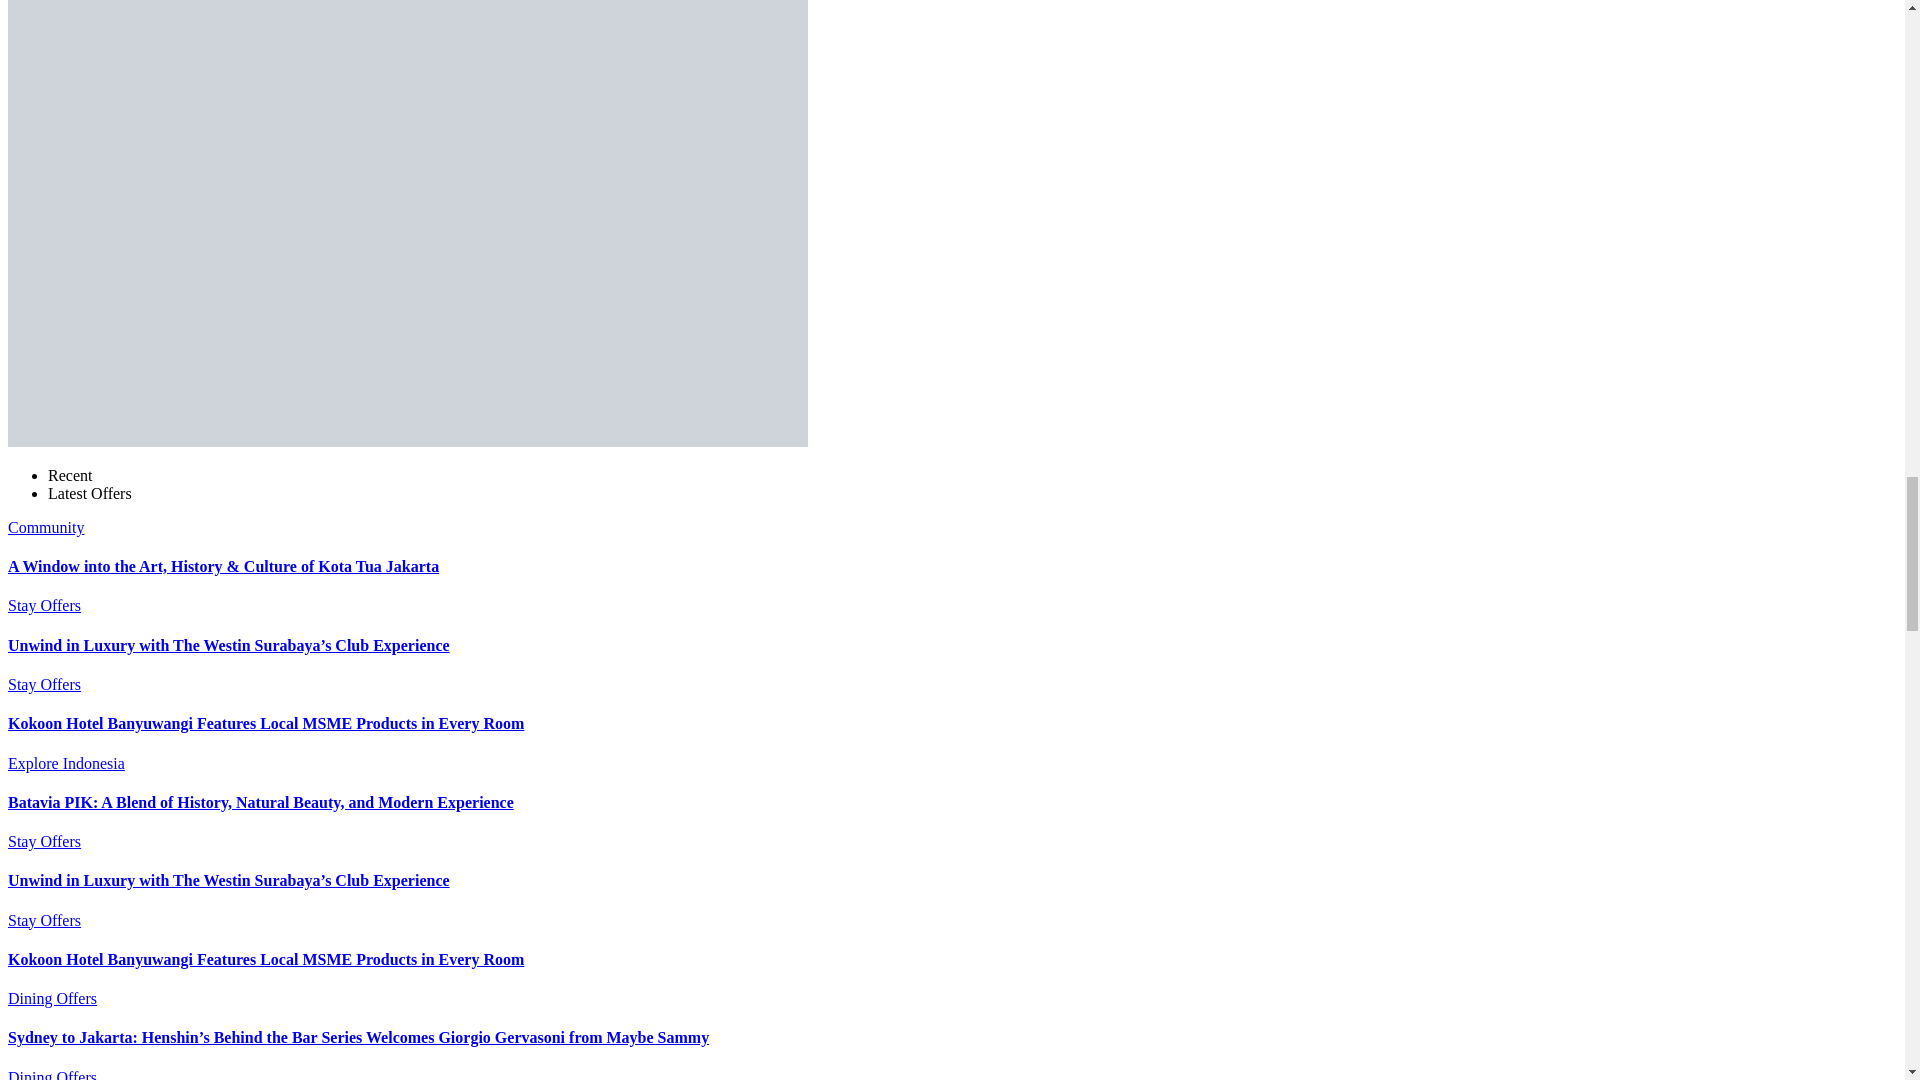  I want to click on Latest Offers, so click(90, 493).